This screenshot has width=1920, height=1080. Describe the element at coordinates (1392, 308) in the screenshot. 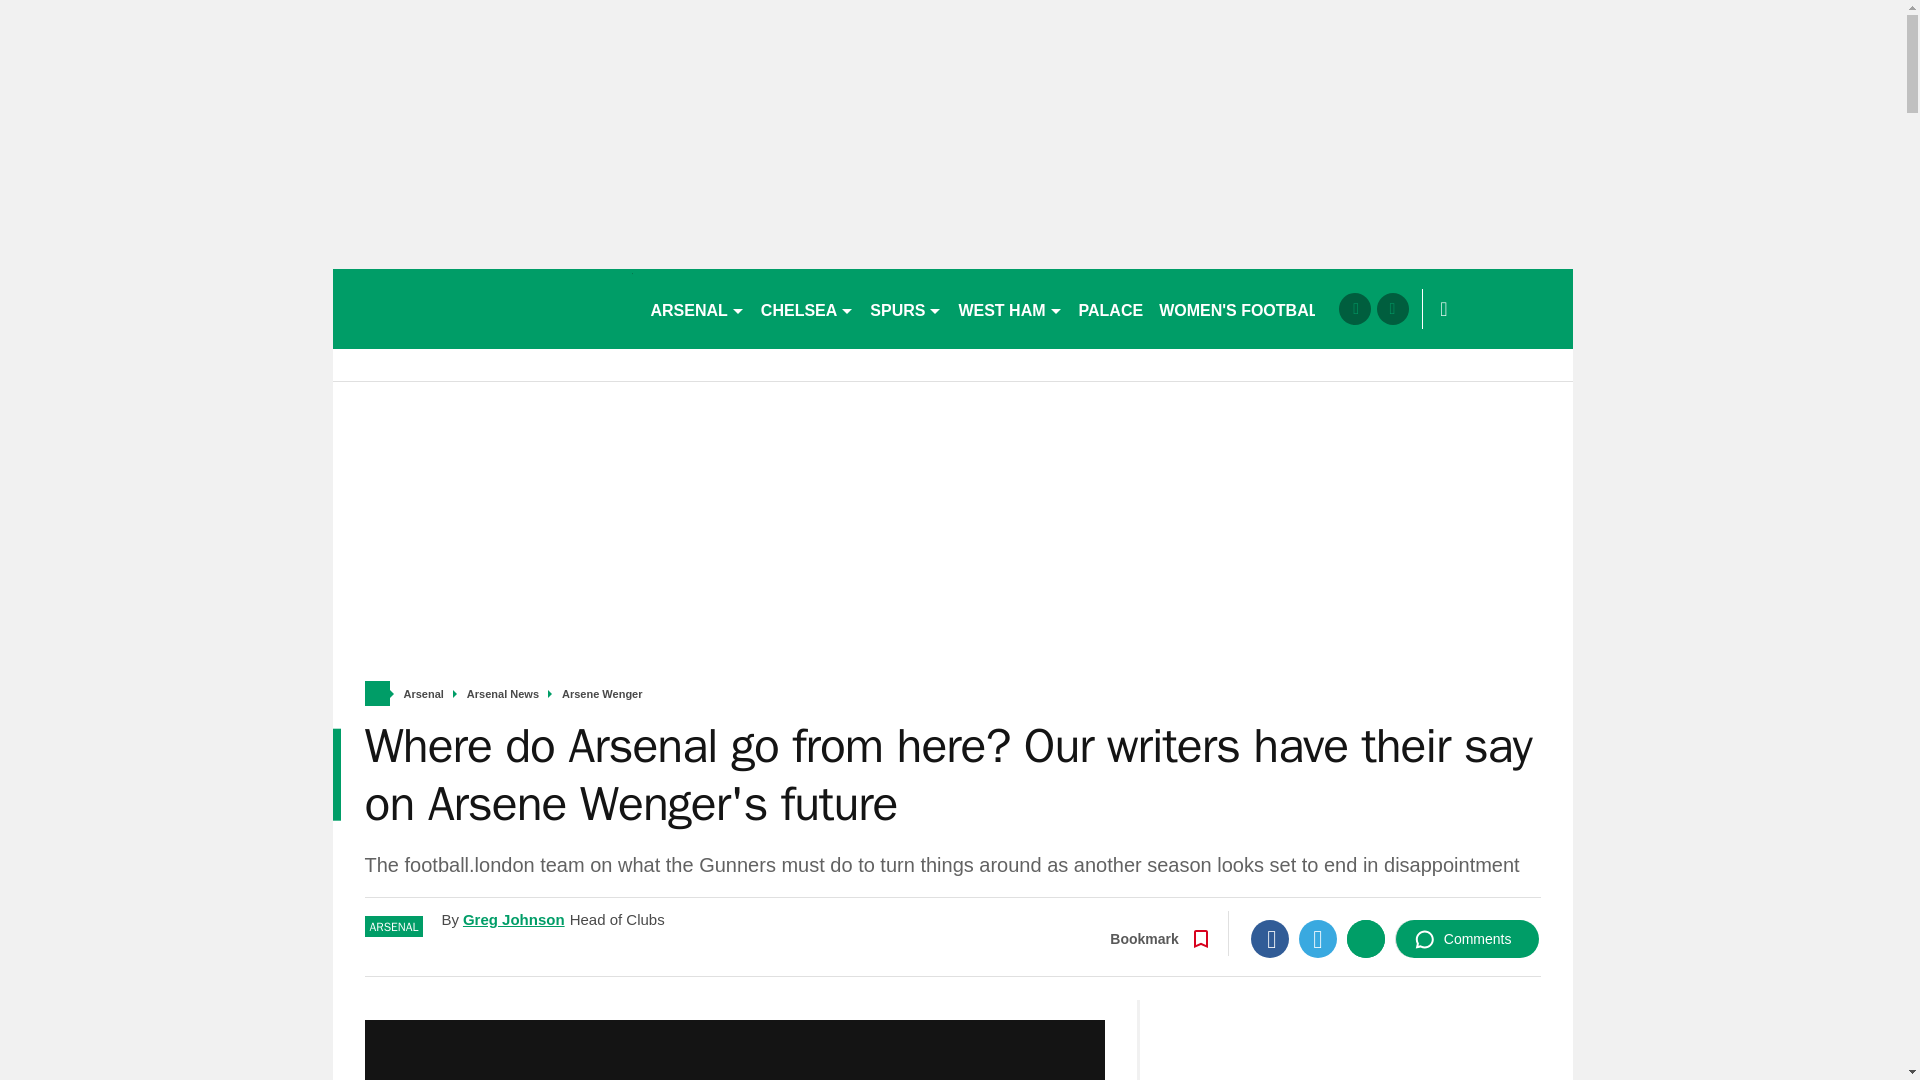

I see `twitter` at that location.